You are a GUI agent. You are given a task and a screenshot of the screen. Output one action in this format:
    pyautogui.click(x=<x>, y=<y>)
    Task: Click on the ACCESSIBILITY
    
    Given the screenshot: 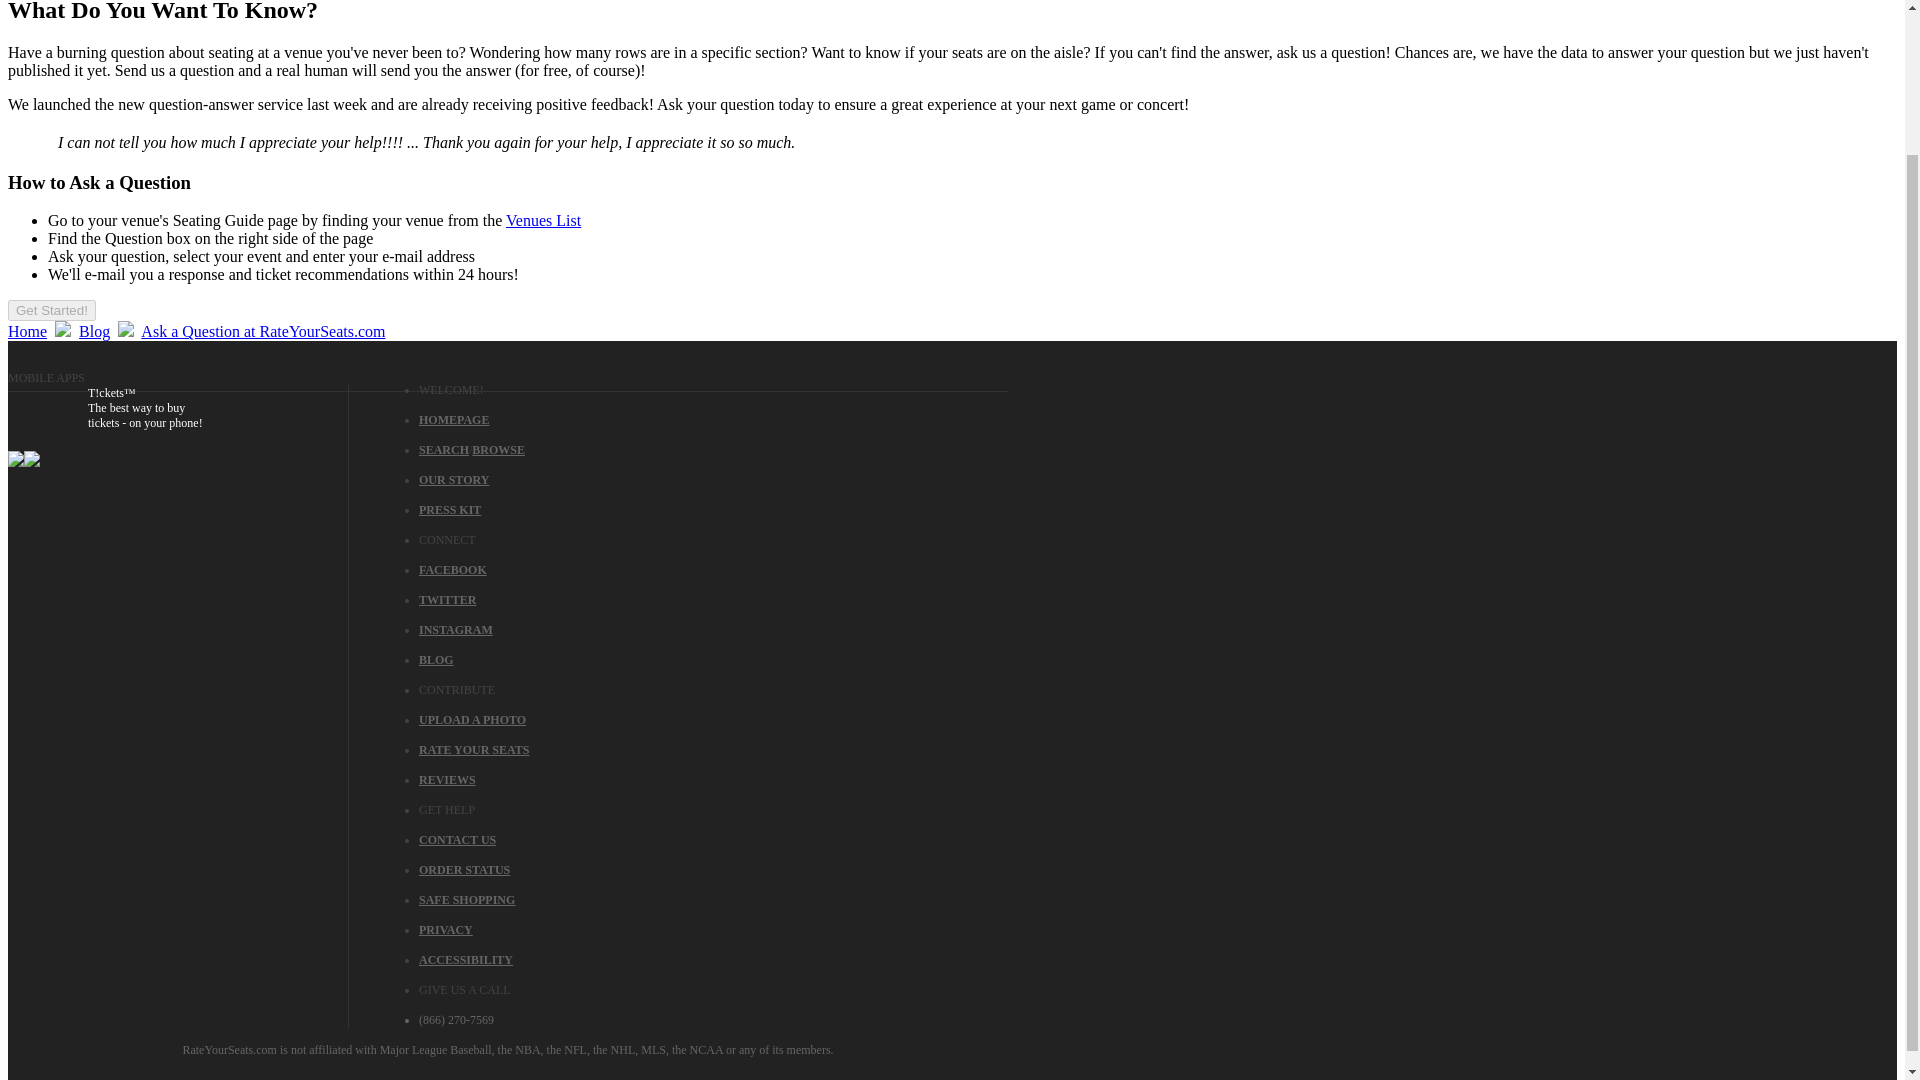 What is the action you would take?
    pyautogui.click(x=465, y=959)
    